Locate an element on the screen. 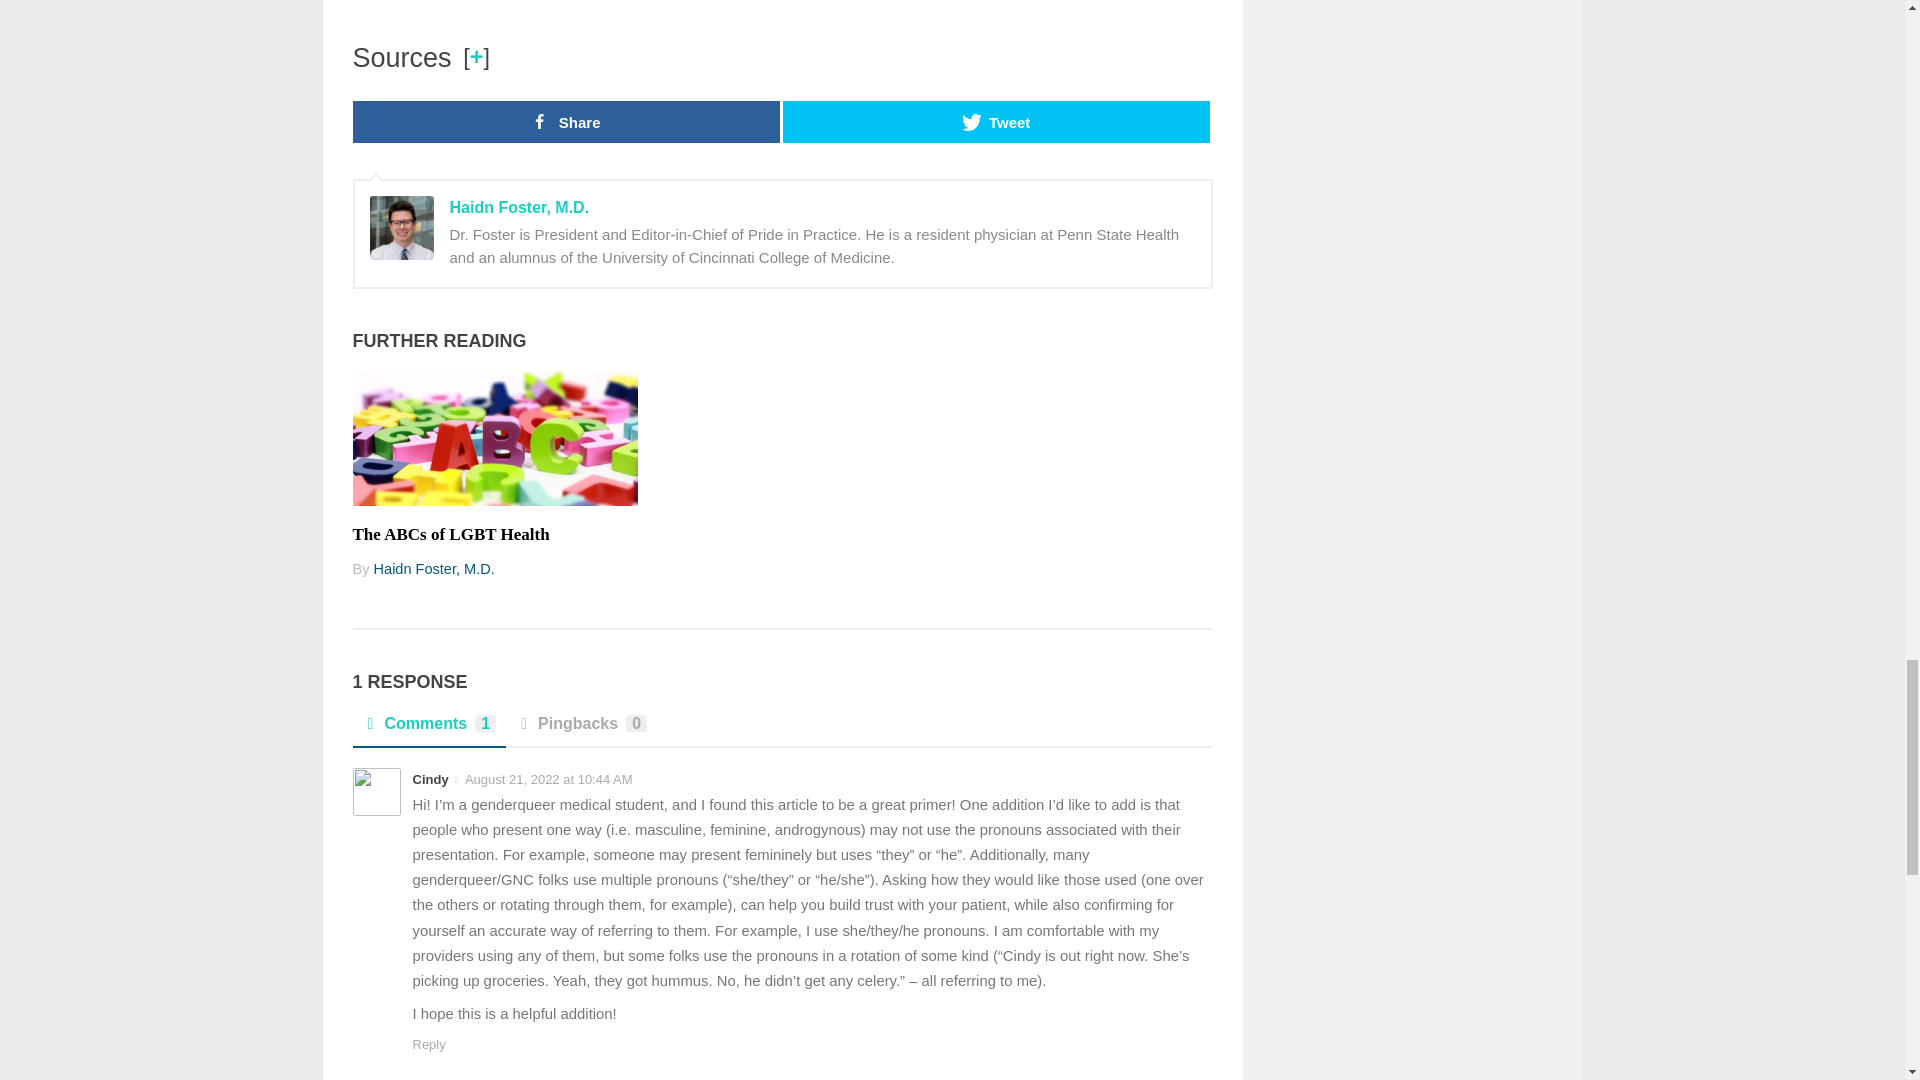 Image resolution: width=1920 pixels, height=1080 pixels. Posts by Haidn Foster, M.D. is located at coordinates (434, 568).